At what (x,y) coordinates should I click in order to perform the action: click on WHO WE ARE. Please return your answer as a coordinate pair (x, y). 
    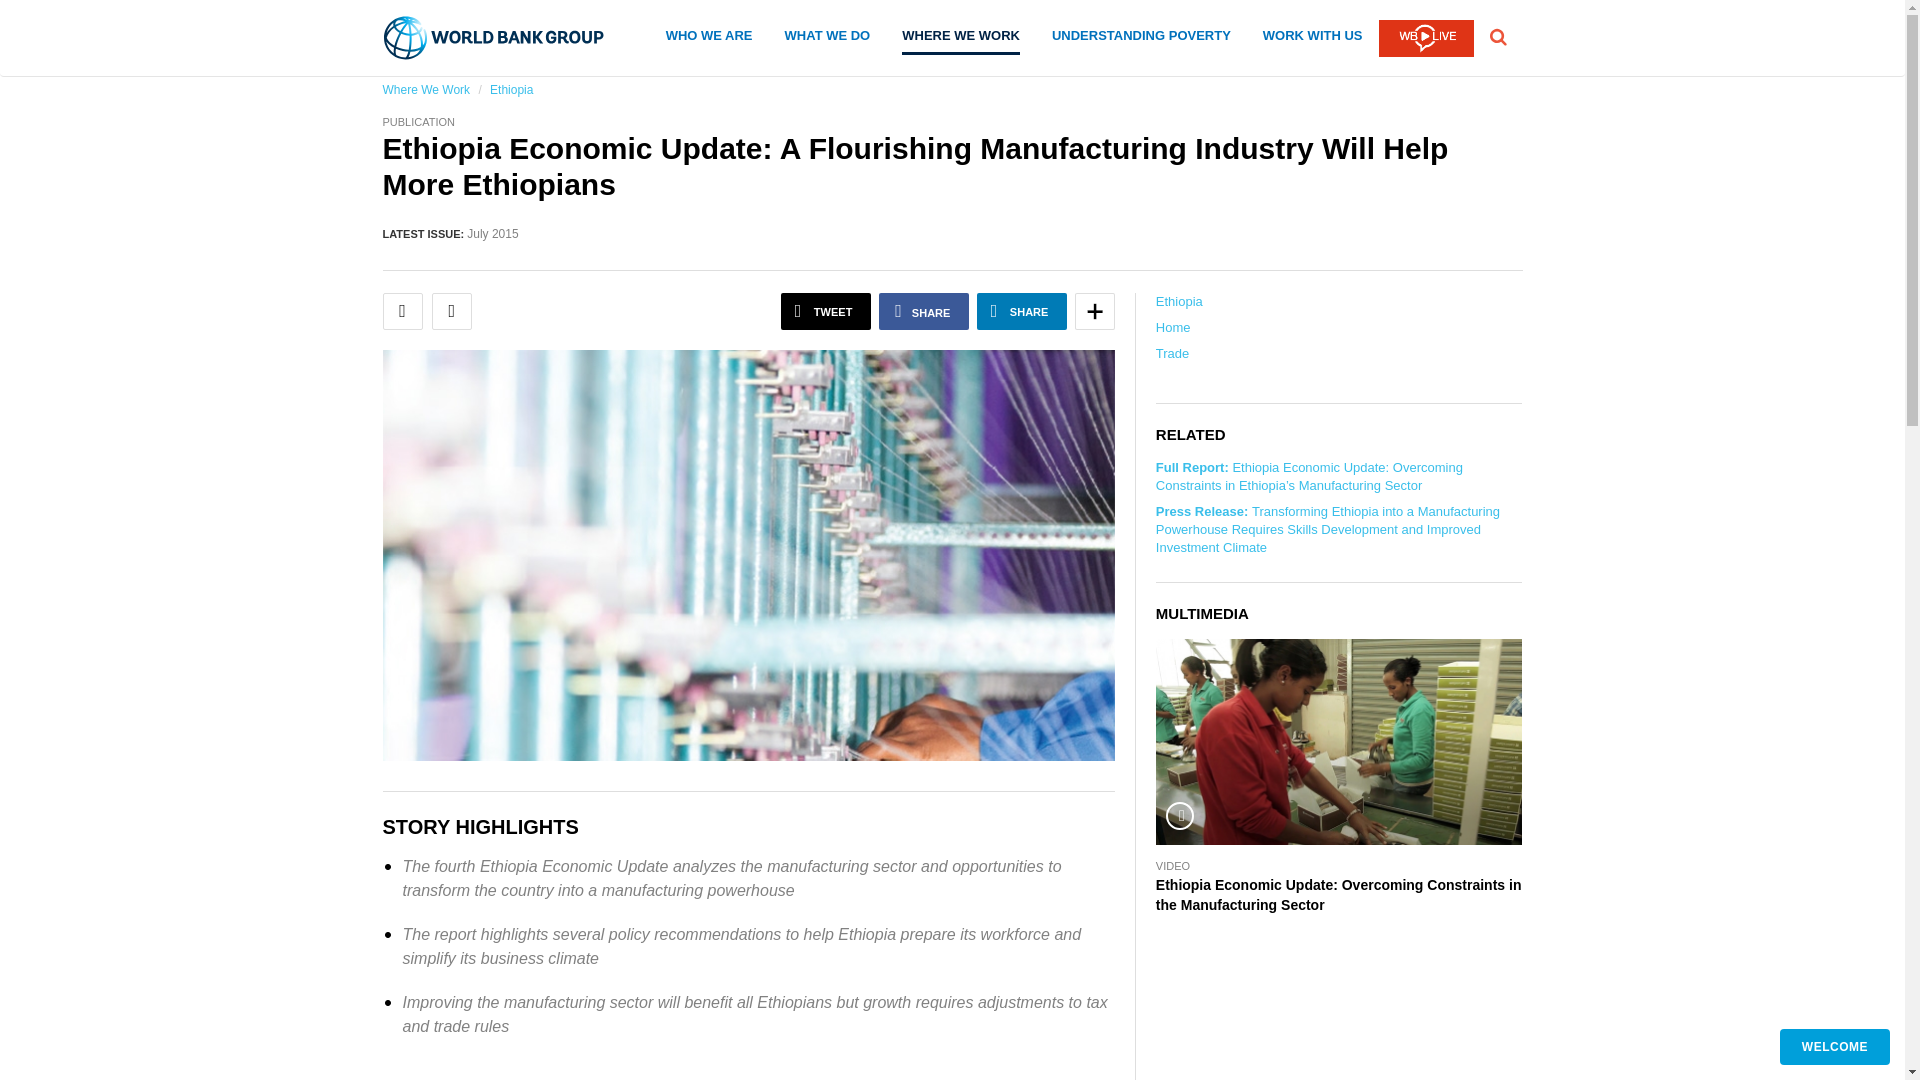
    Looking at the image, I should click on (709, 40).